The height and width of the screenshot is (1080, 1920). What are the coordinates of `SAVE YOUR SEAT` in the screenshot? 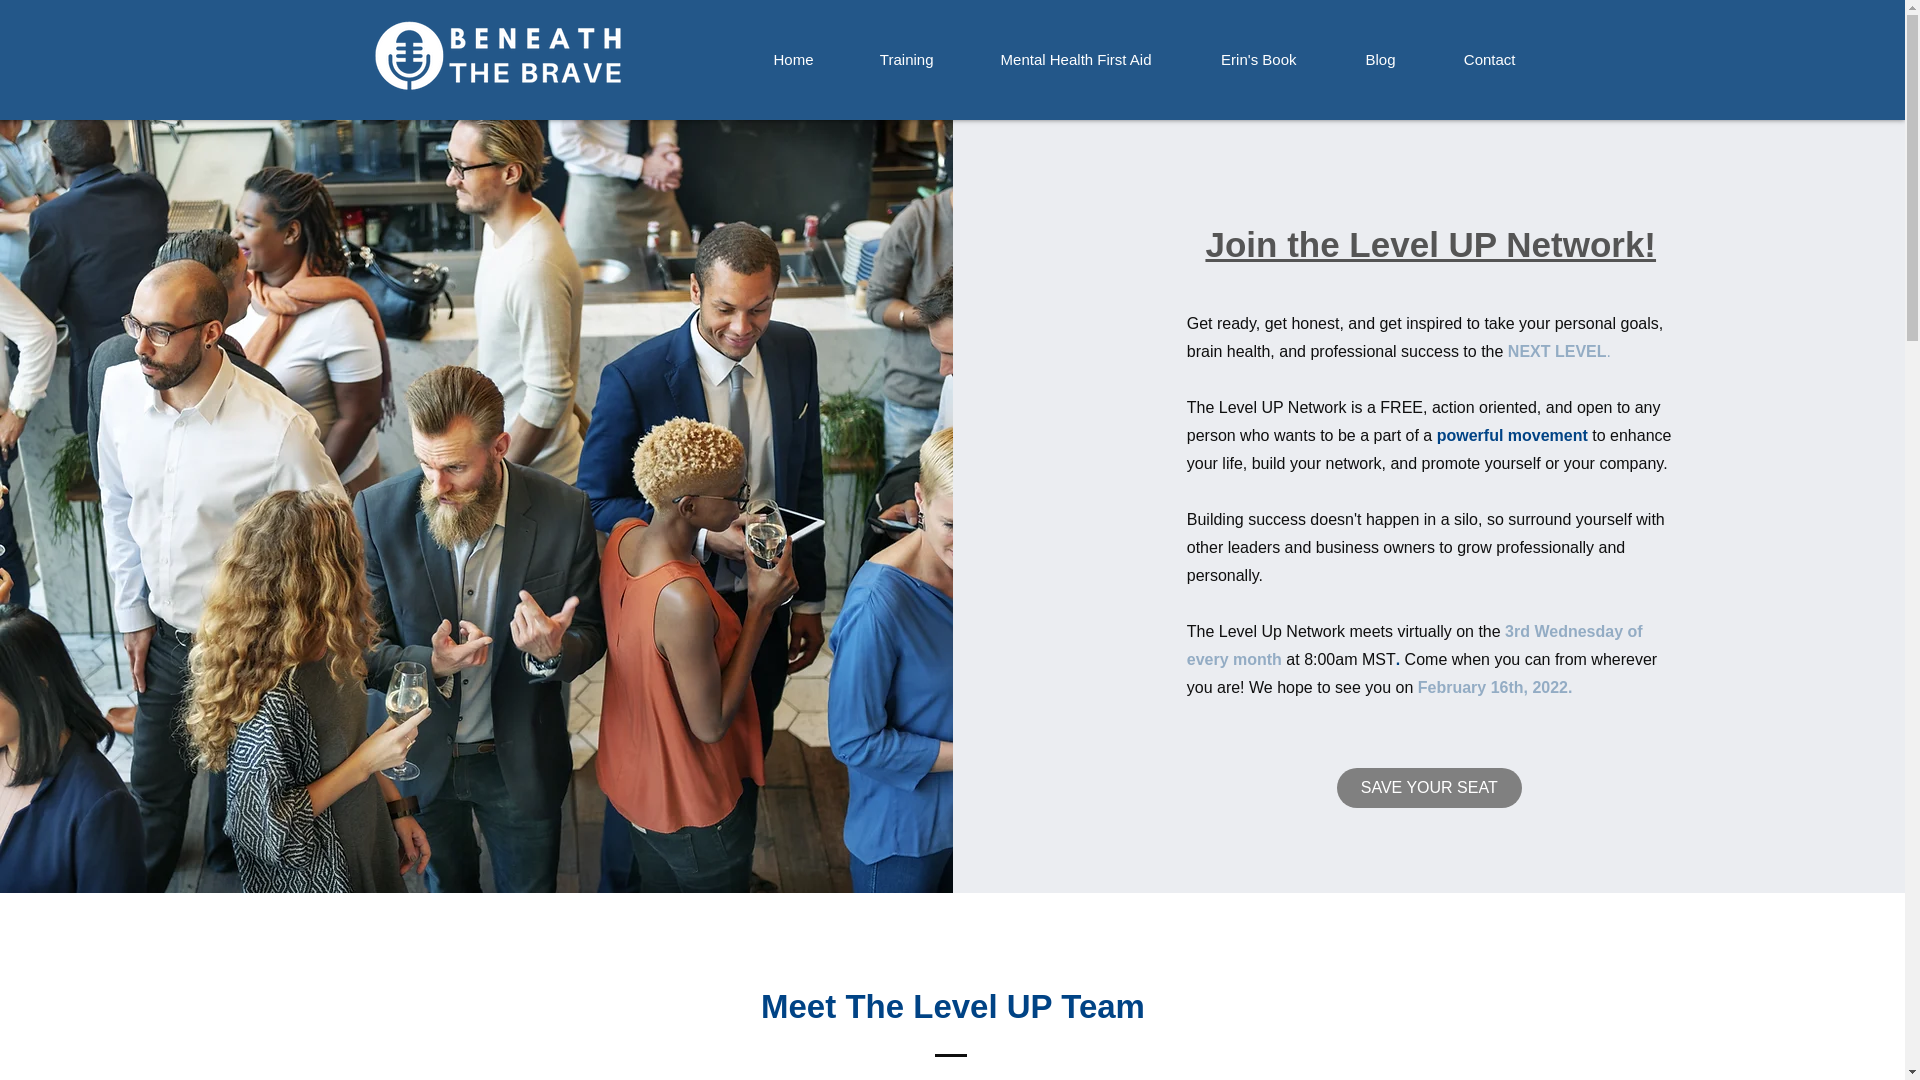 It's located at (1429, 787).